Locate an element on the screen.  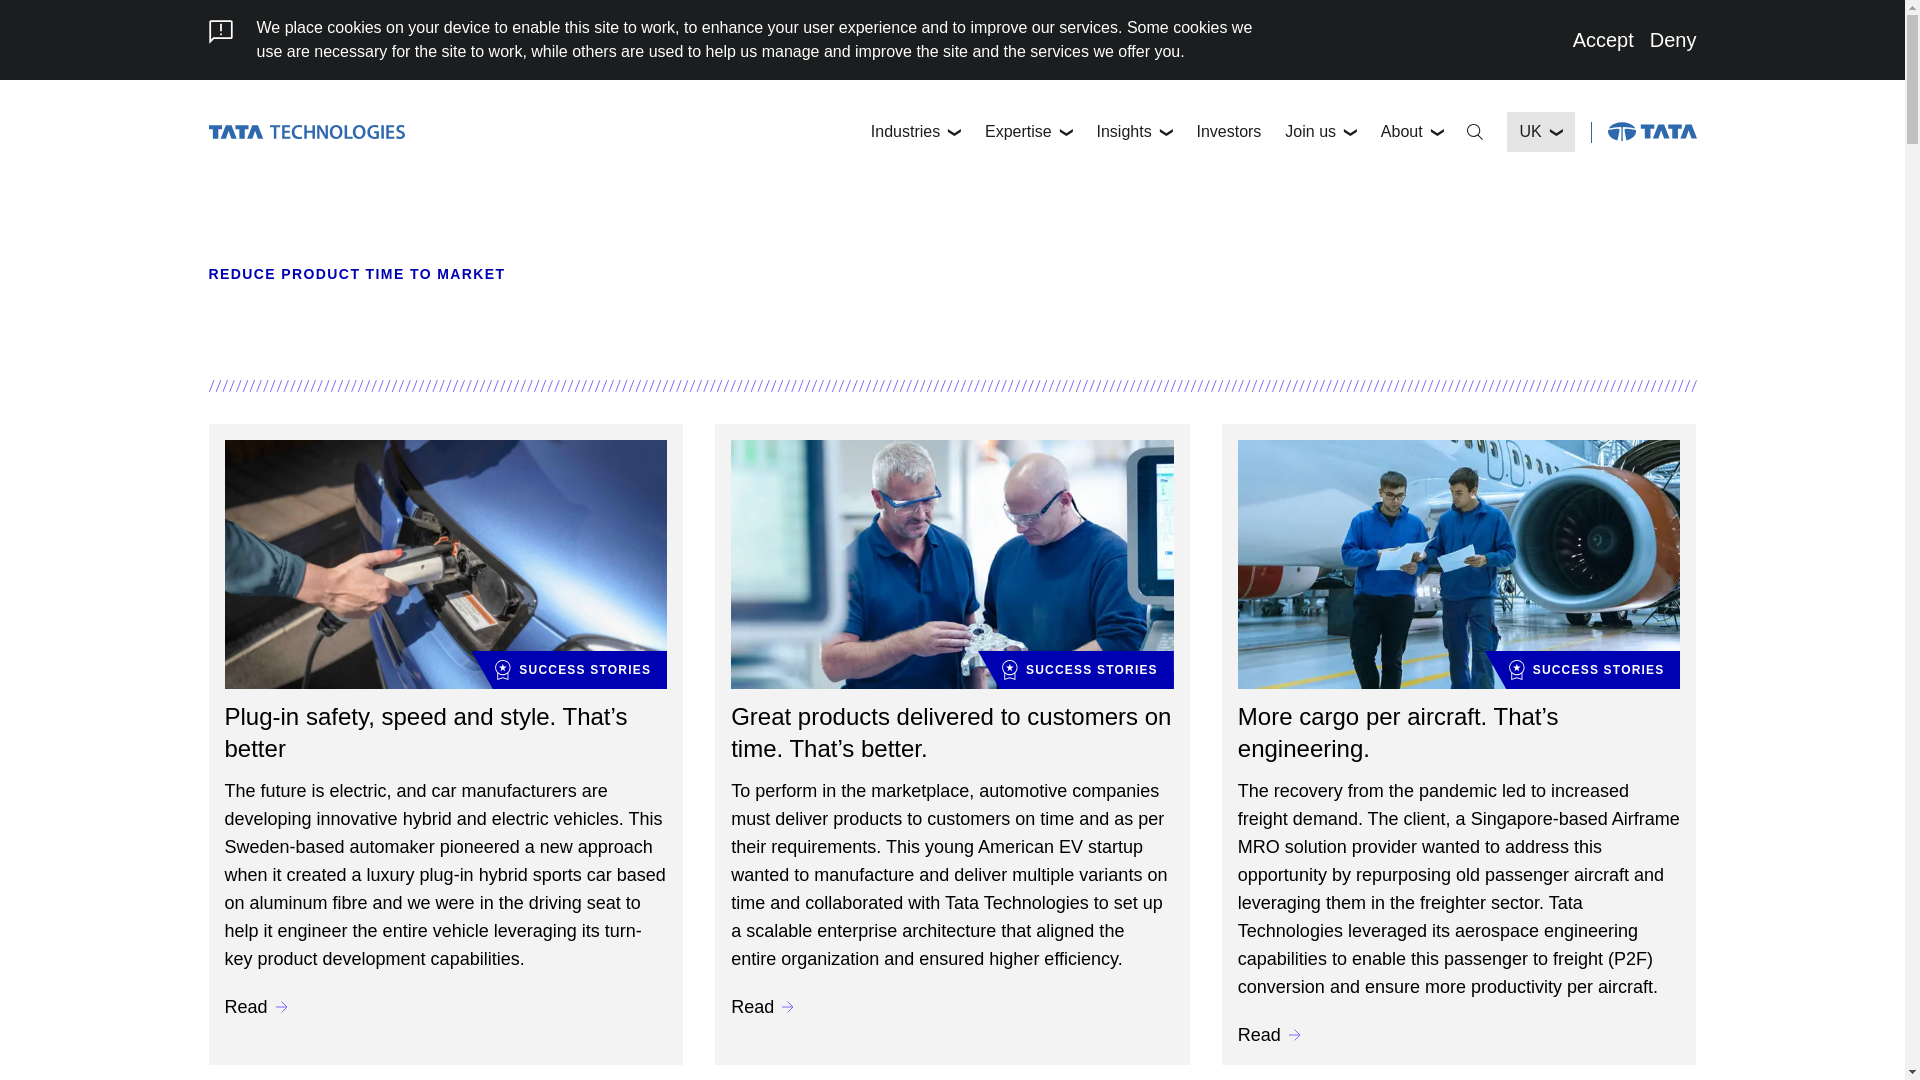
Accept is located at coordinates (1602, 40).